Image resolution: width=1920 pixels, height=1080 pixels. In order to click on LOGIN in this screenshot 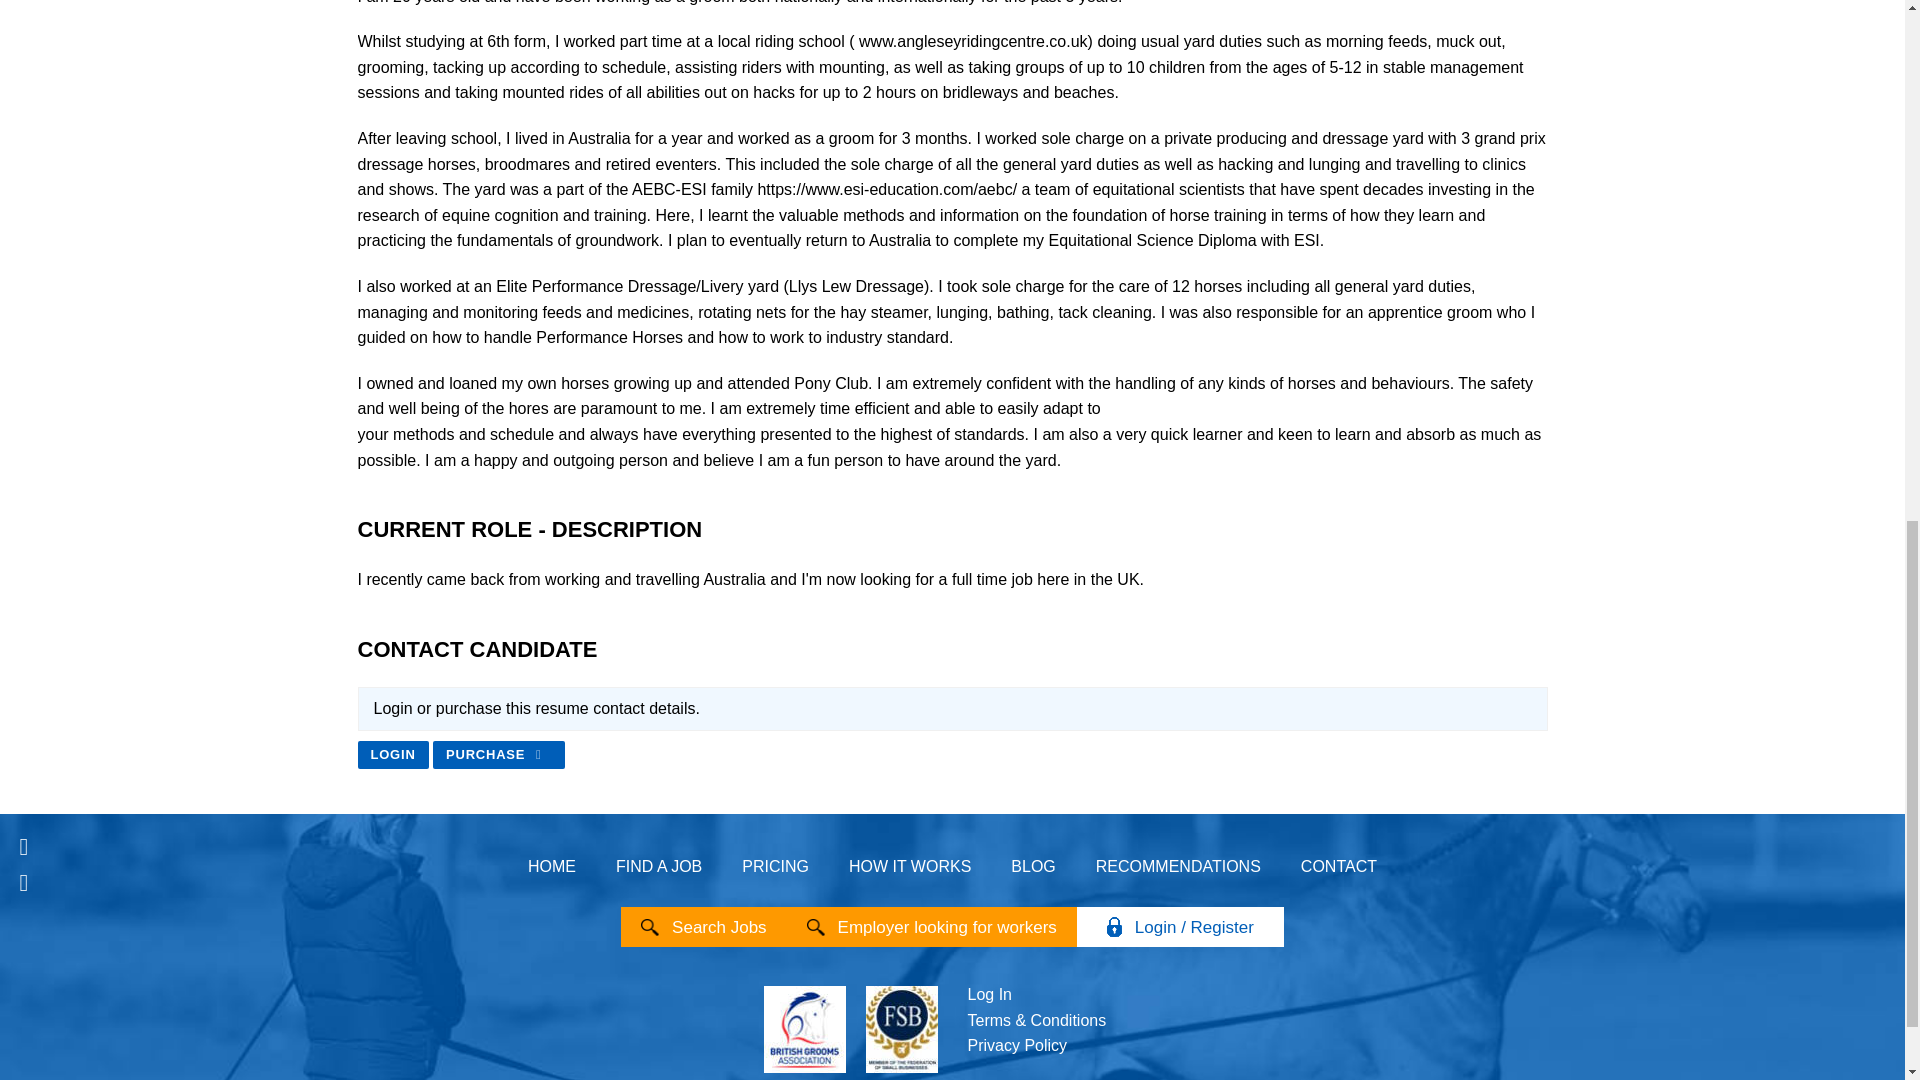, I will do `click(392, 754)`.